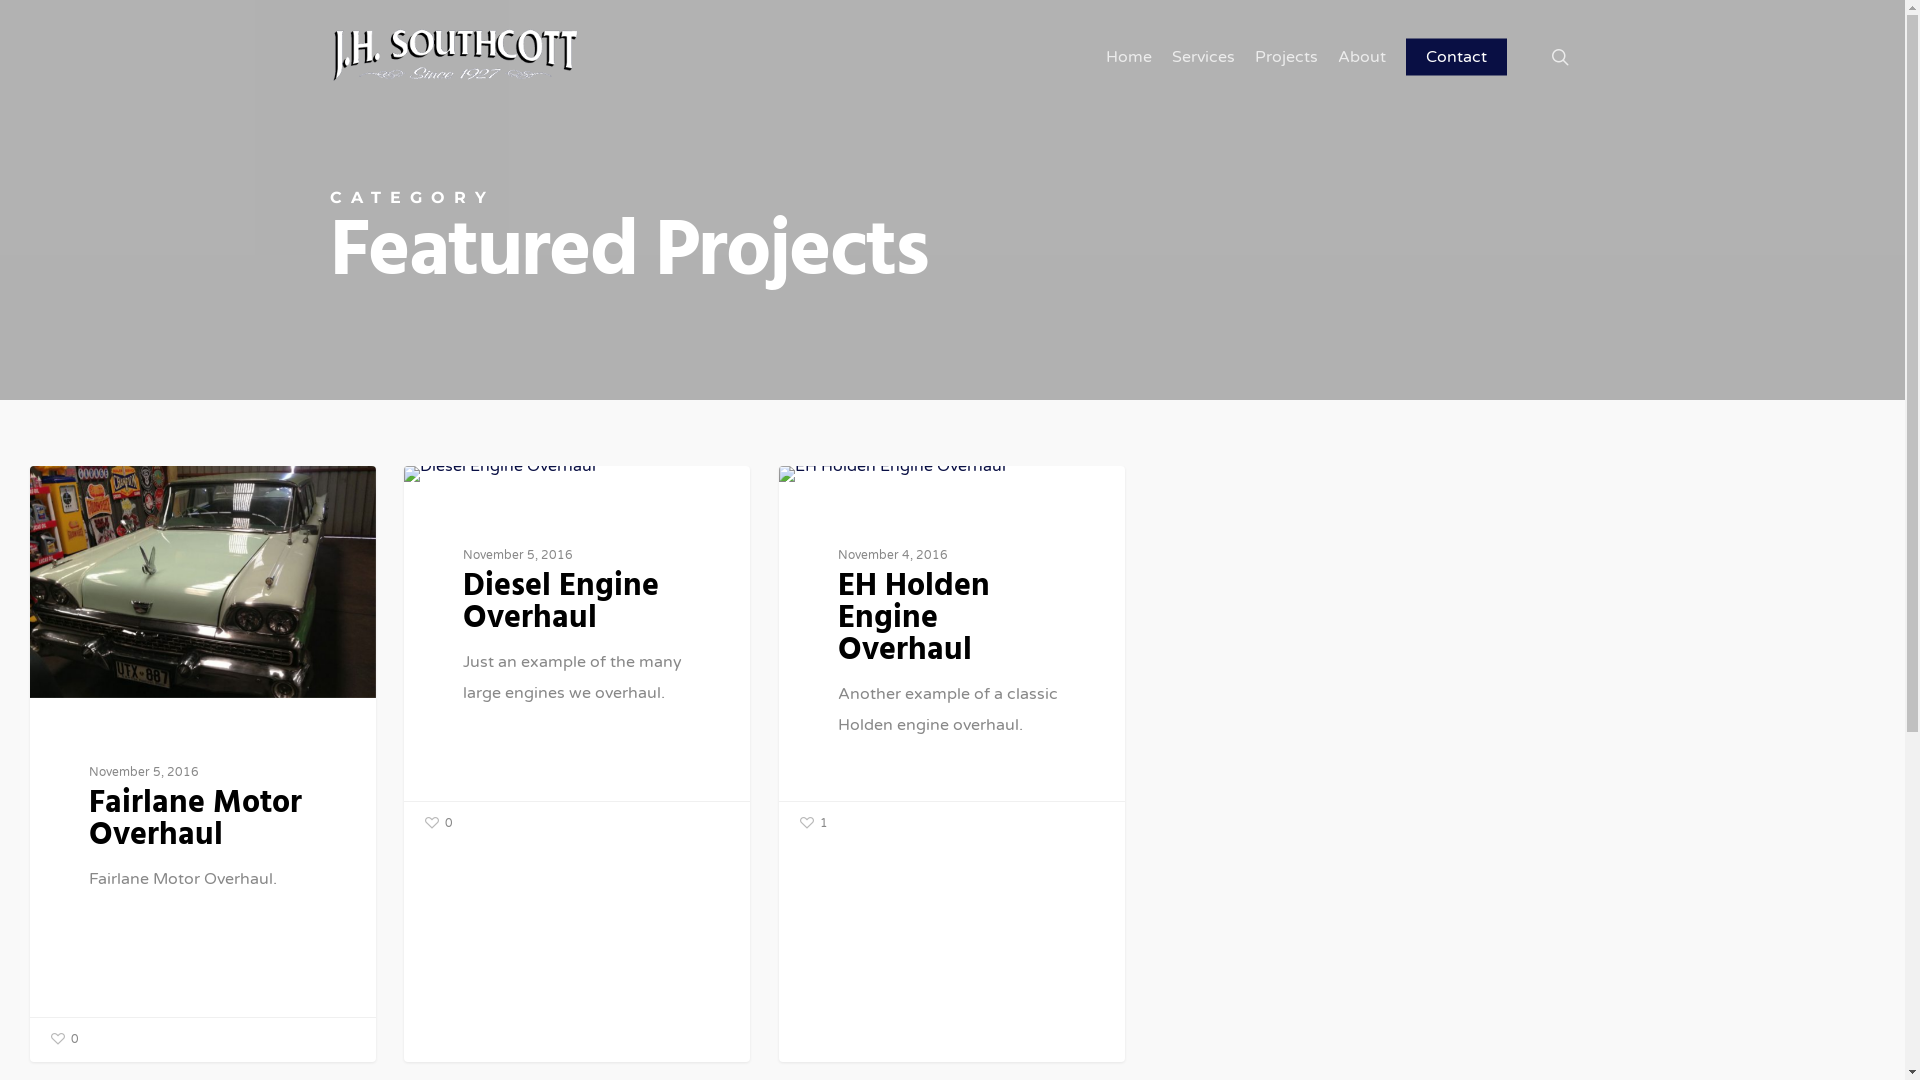 This screenshot has height=1080, width=1920. Describe the element at coordinates (914, 618) in the screenshot. I see `EH Holden Engine Overhaul` at that location.